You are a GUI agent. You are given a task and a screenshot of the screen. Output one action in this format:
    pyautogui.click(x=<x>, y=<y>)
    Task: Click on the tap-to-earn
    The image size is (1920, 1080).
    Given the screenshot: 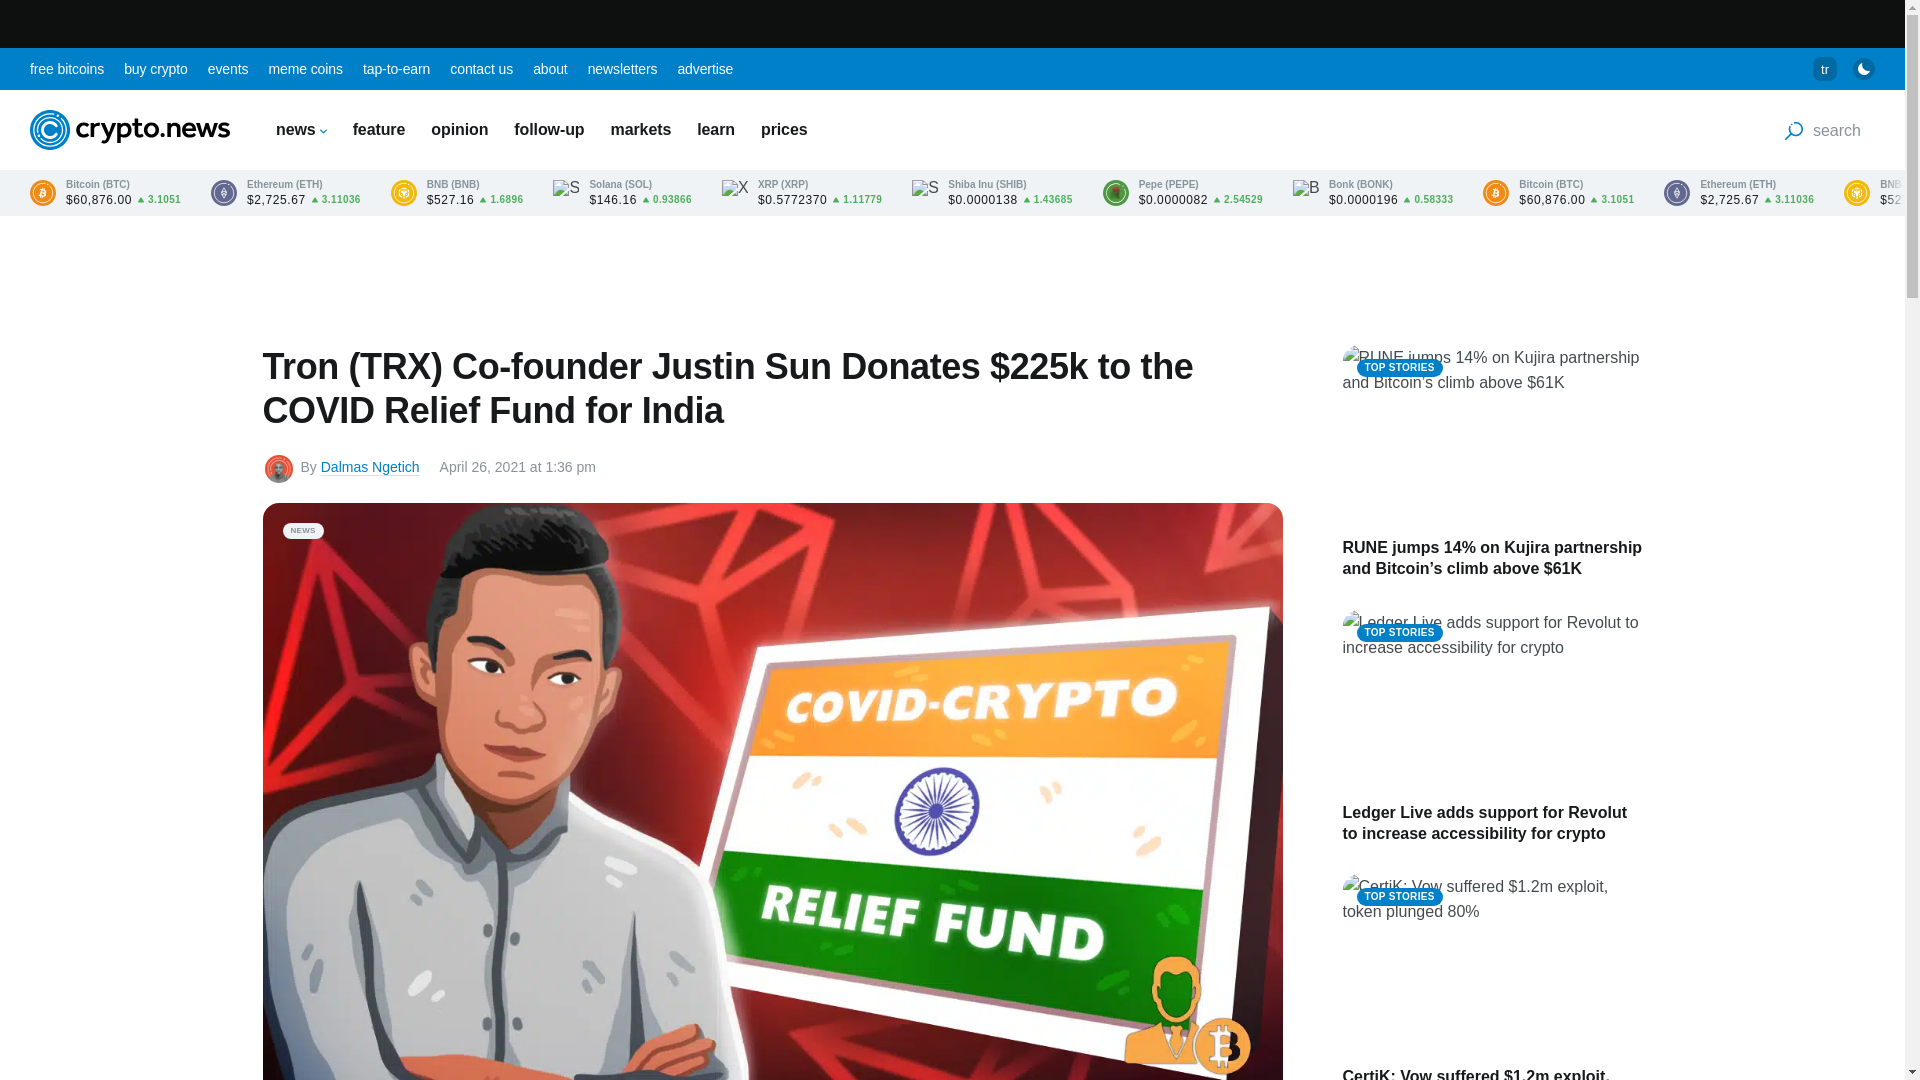 What is the action you would take?
    pyautogui.click(x=396, y=68)
    